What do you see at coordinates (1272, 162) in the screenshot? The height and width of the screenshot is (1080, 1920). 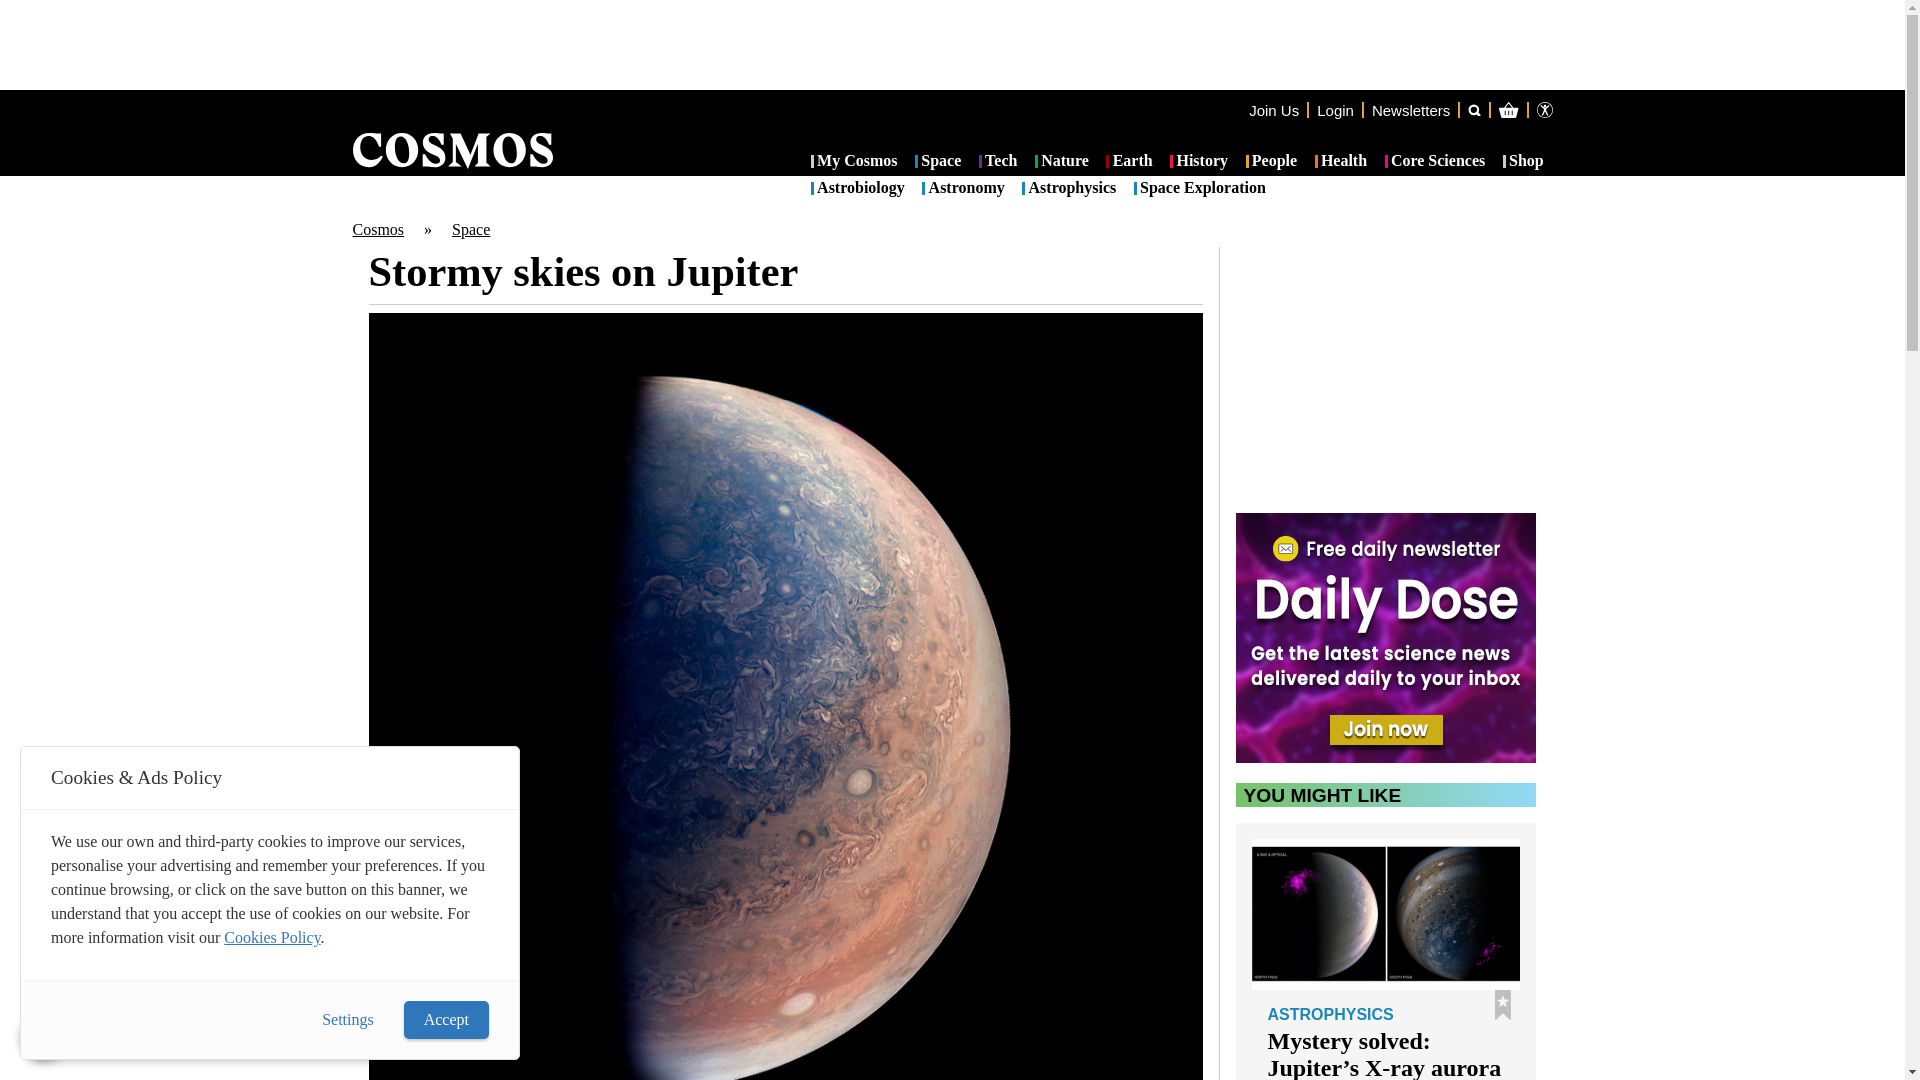 I see `People` at bounding box center [1272, 162].